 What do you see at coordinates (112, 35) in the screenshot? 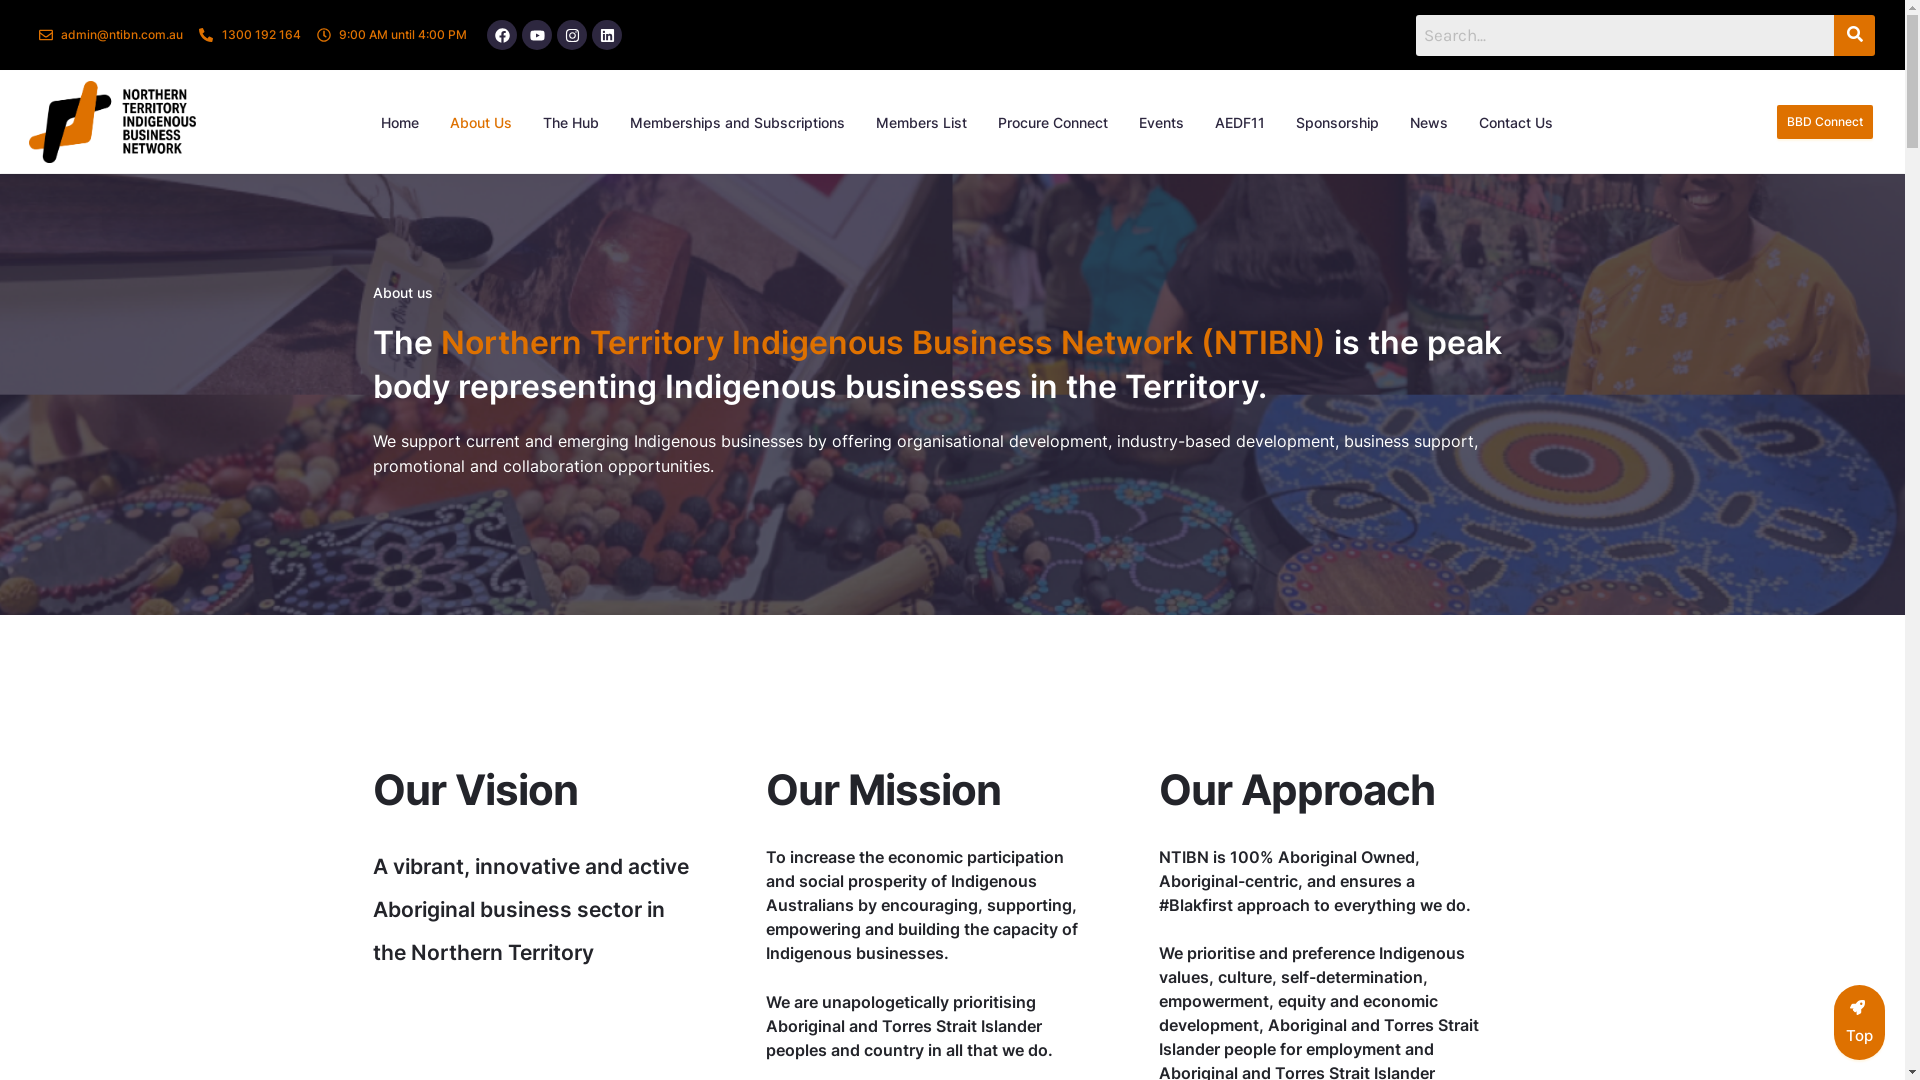
I see `admin@ntibn.com.au` at bounding box center [112, 35].